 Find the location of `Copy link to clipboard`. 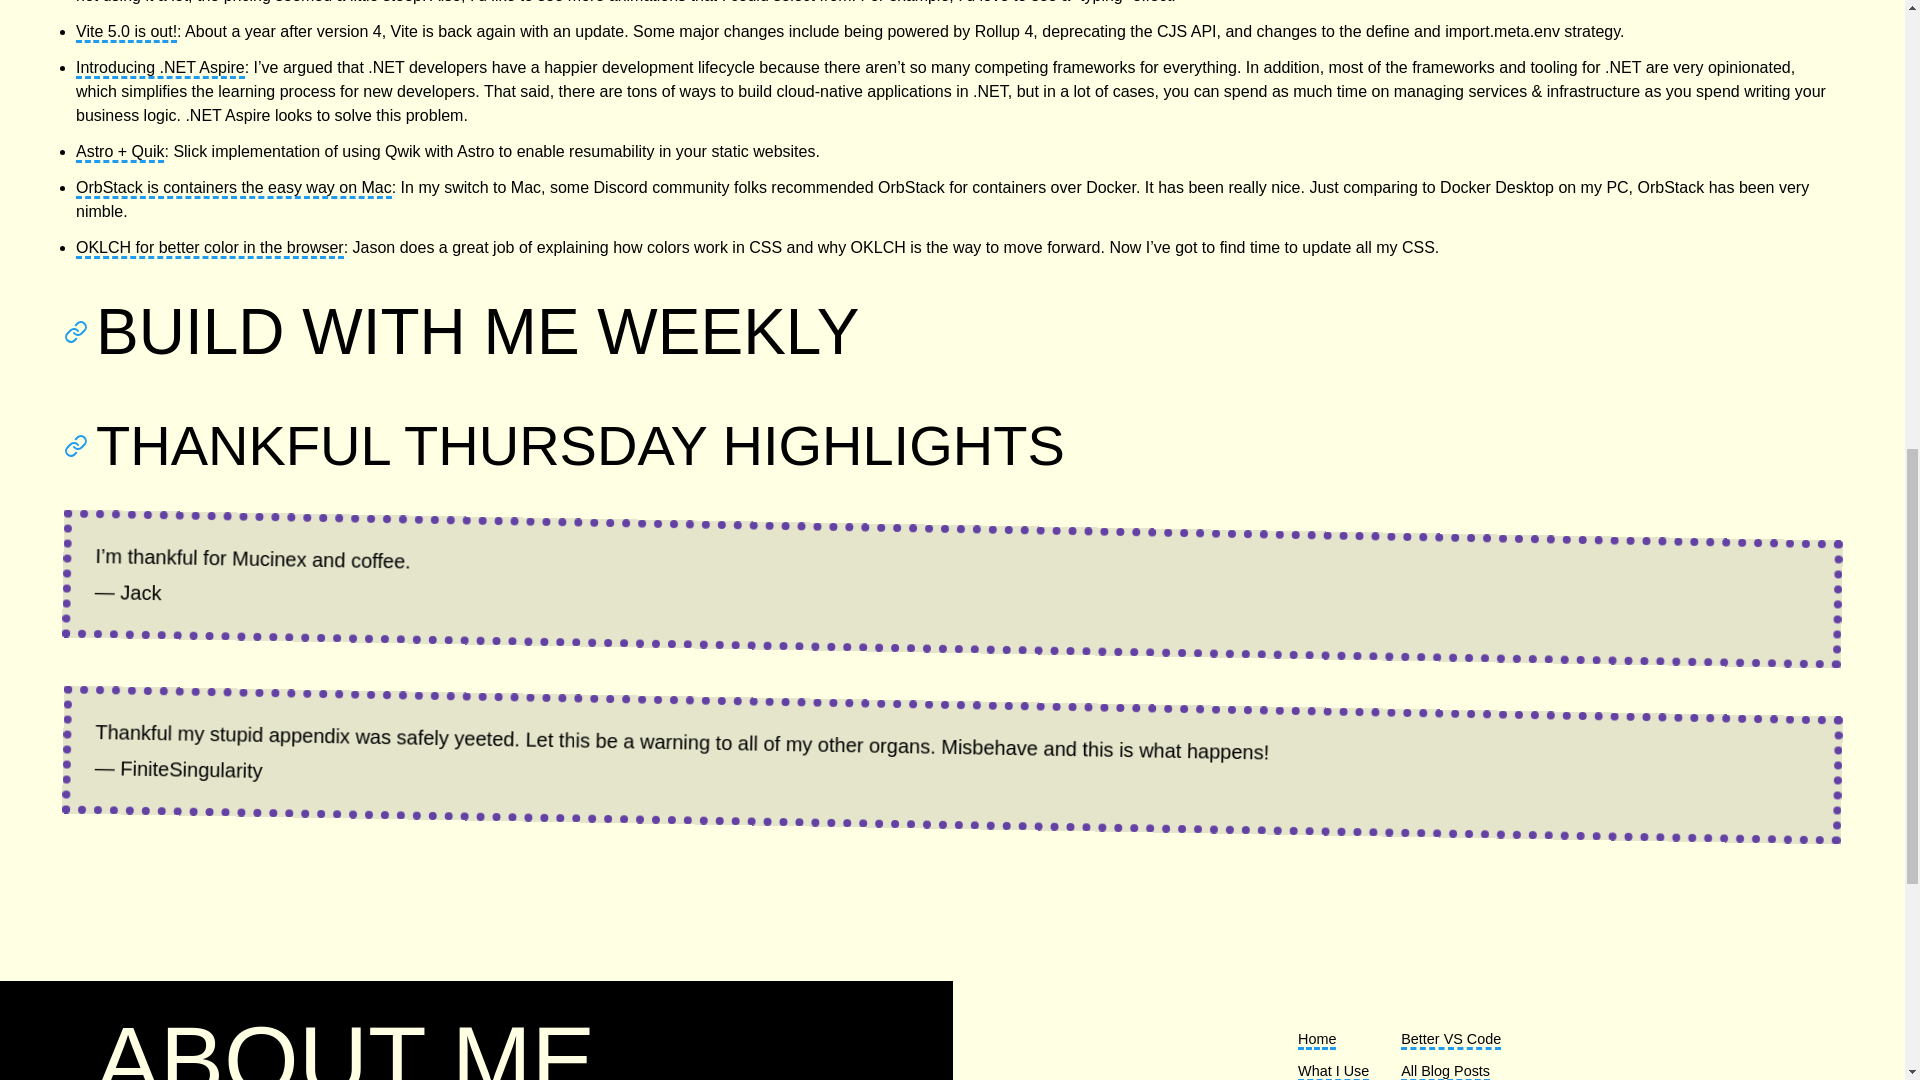

Copy link to clipboard is located at coordinates (80, 446).